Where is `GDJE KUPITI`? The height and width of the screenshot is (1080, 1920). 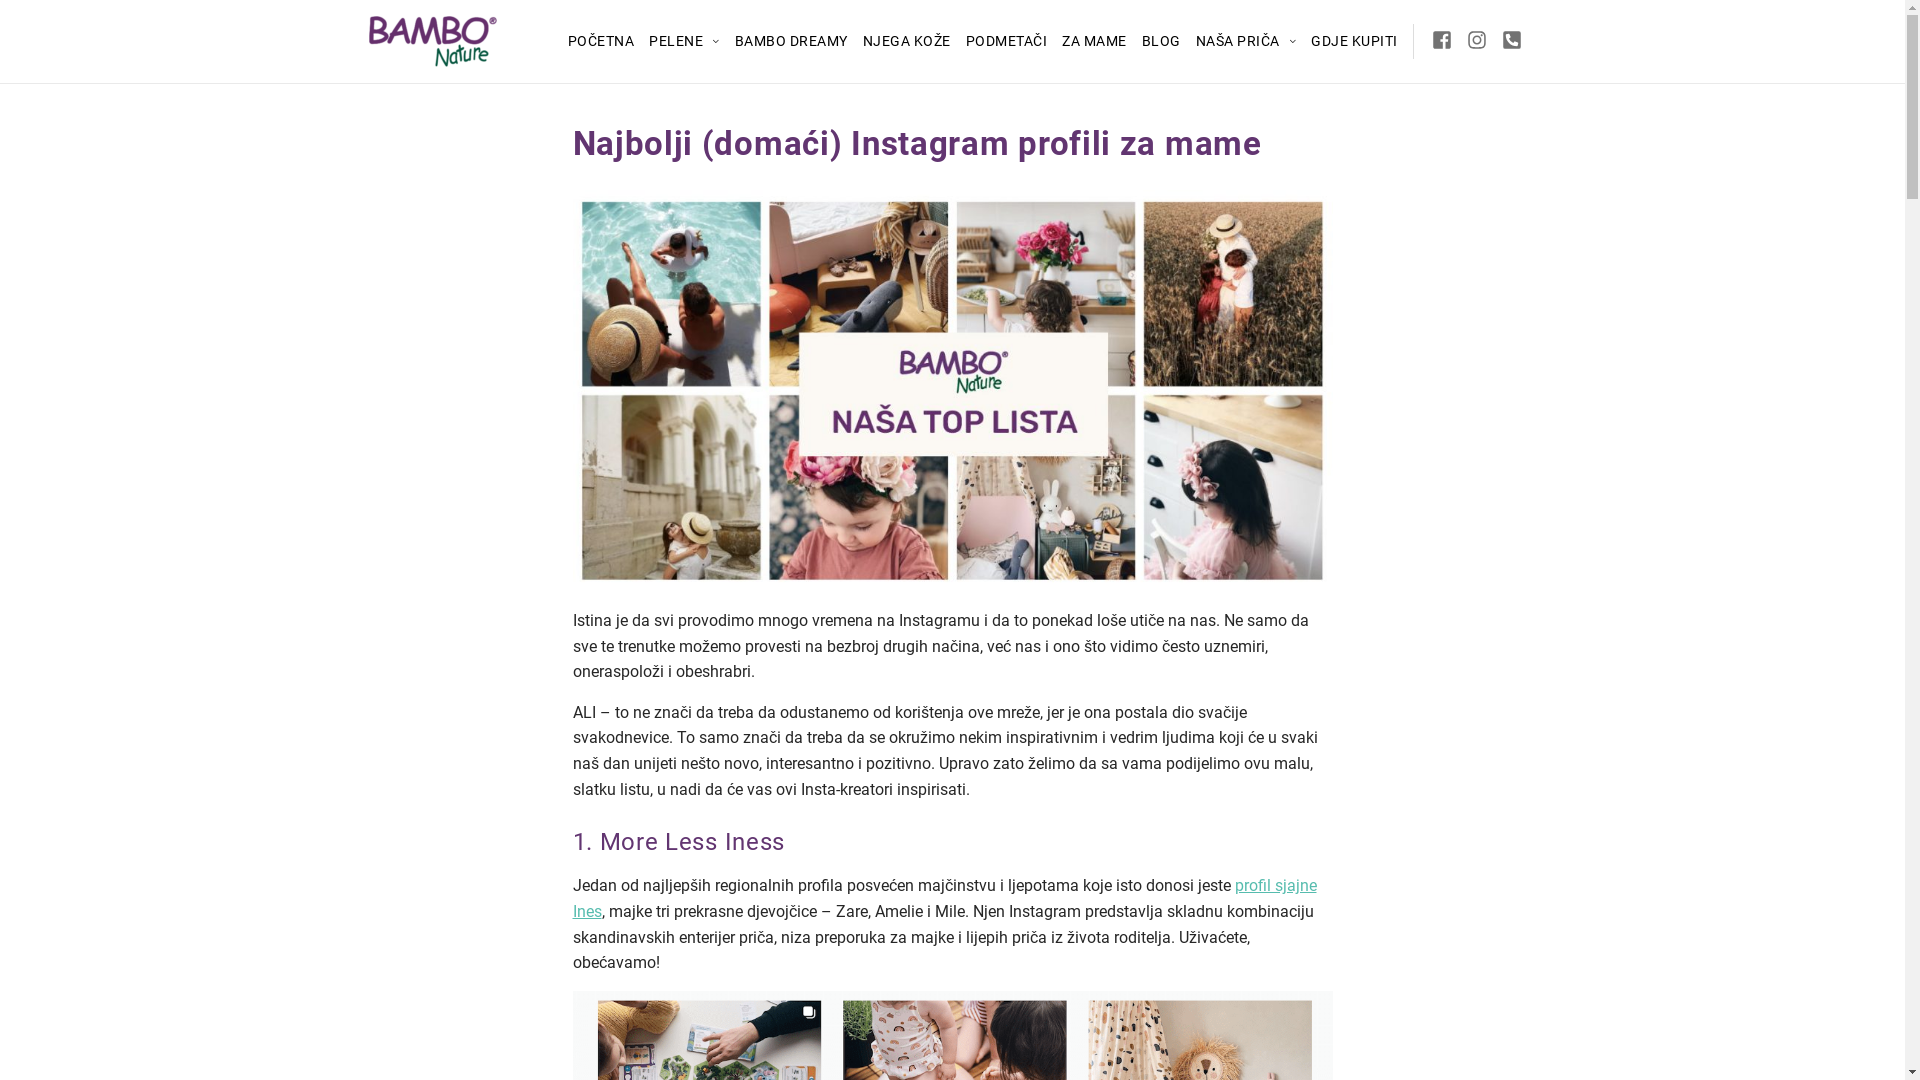
GDJE KUPITI is located at coordinates (1354, 41).